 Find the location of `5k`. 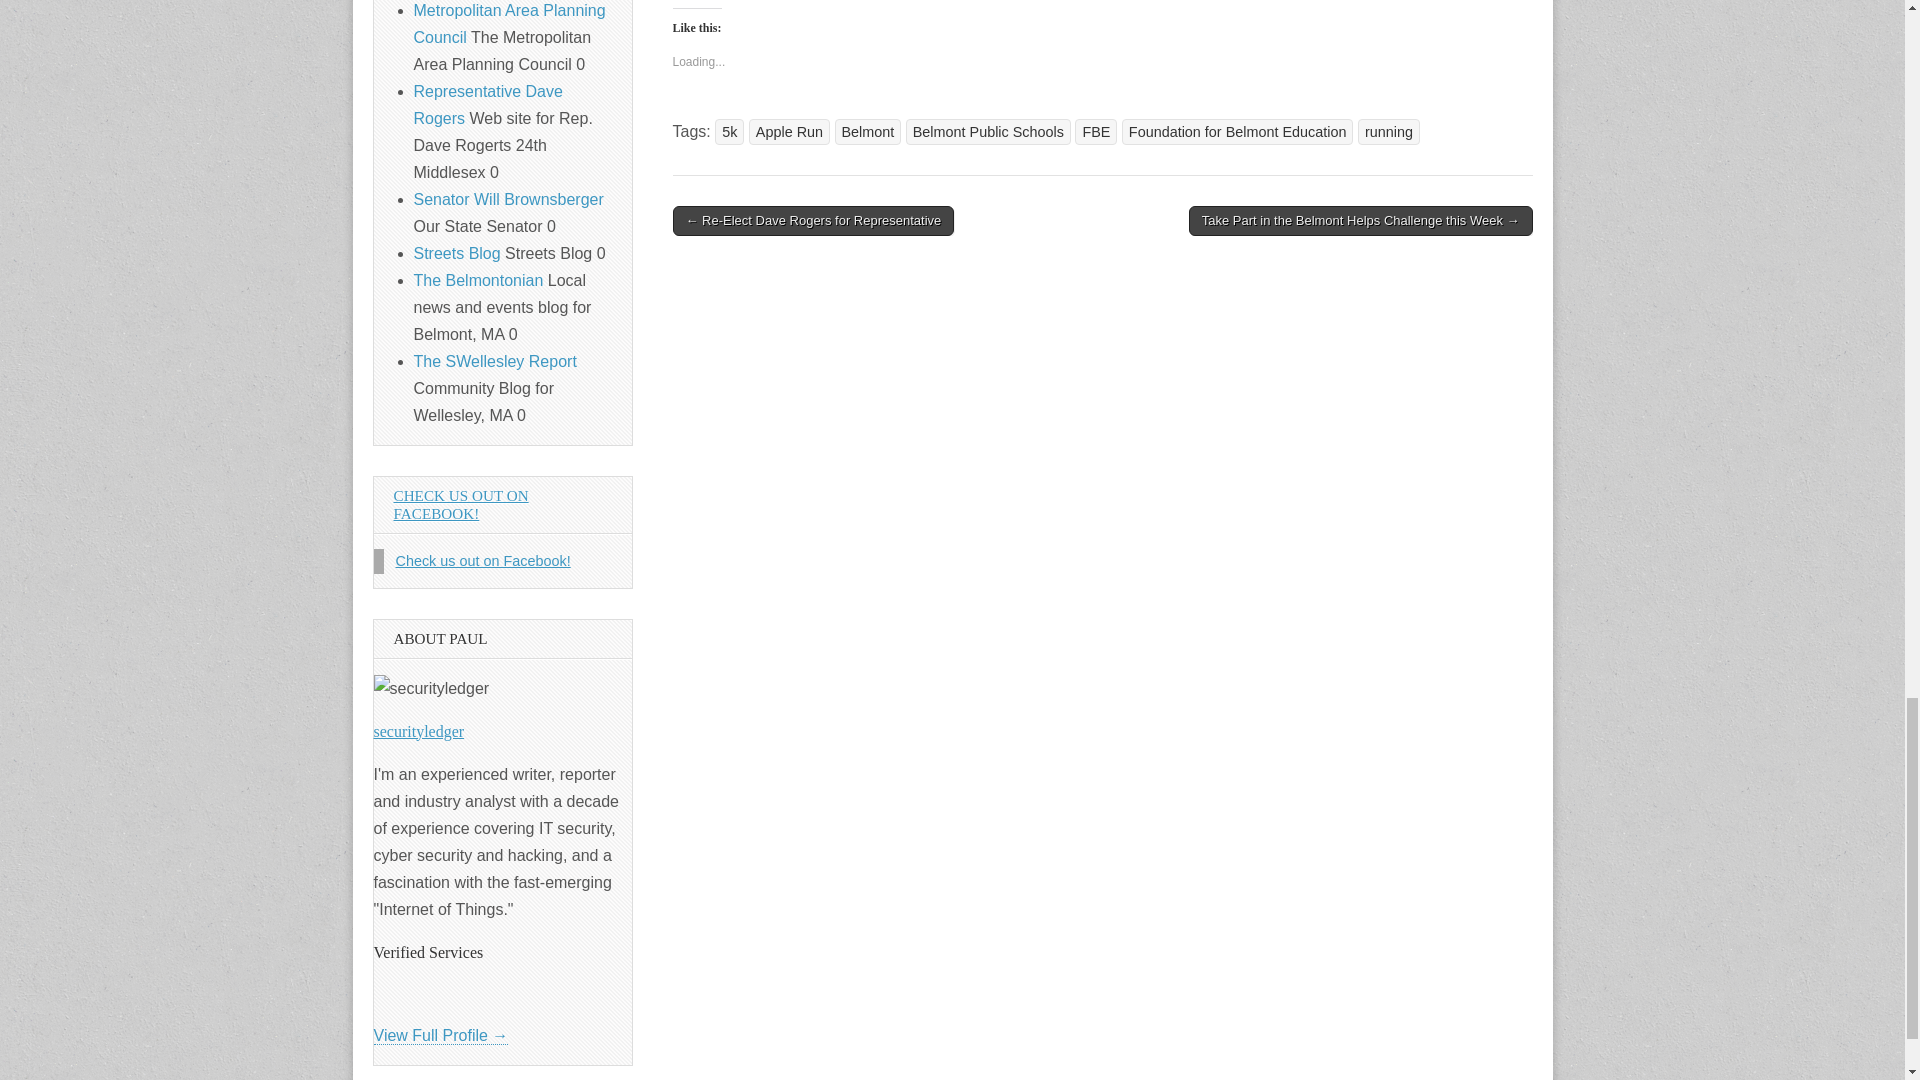

5k is located at coordinates (729, 131).